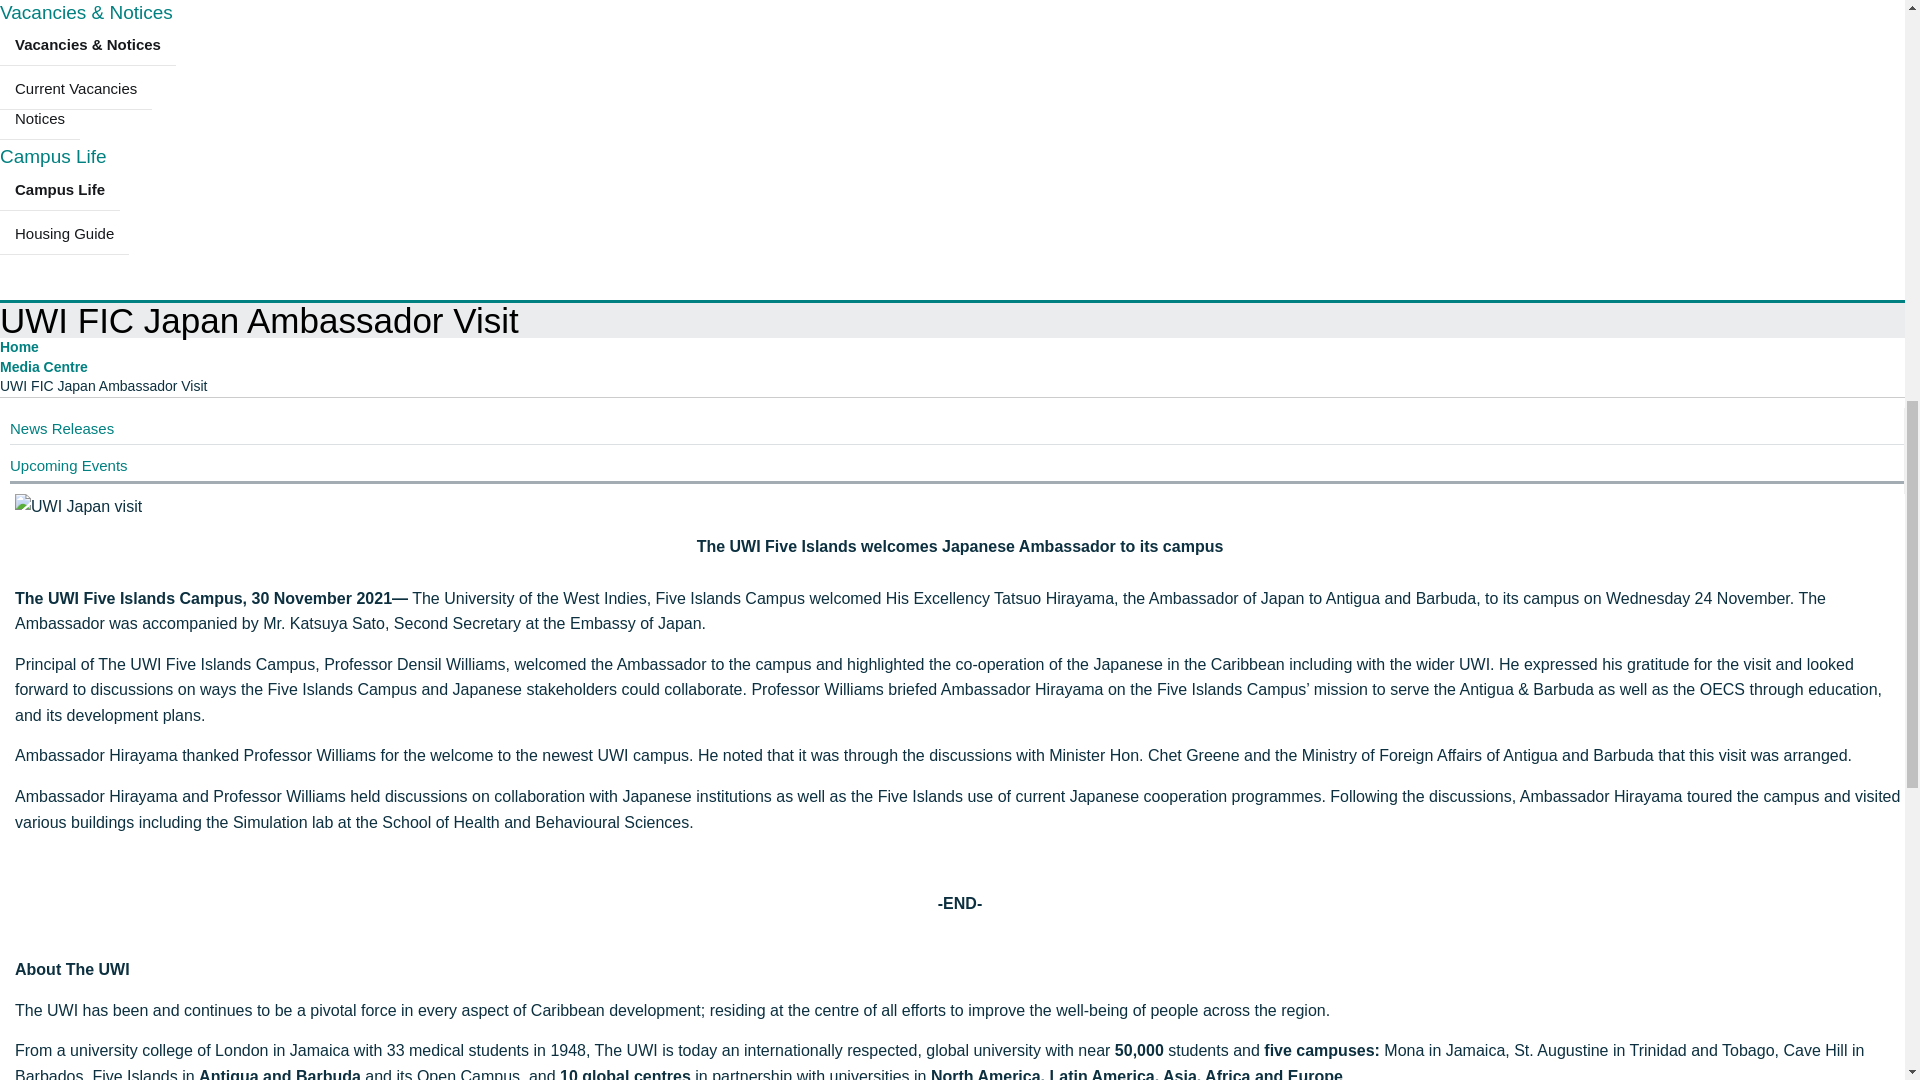 The image size is (1920, 1080). What do you see at coordinates (76, 89) in the screenshot?
I see `Current Vacancies` at bounding box center [76, 89].